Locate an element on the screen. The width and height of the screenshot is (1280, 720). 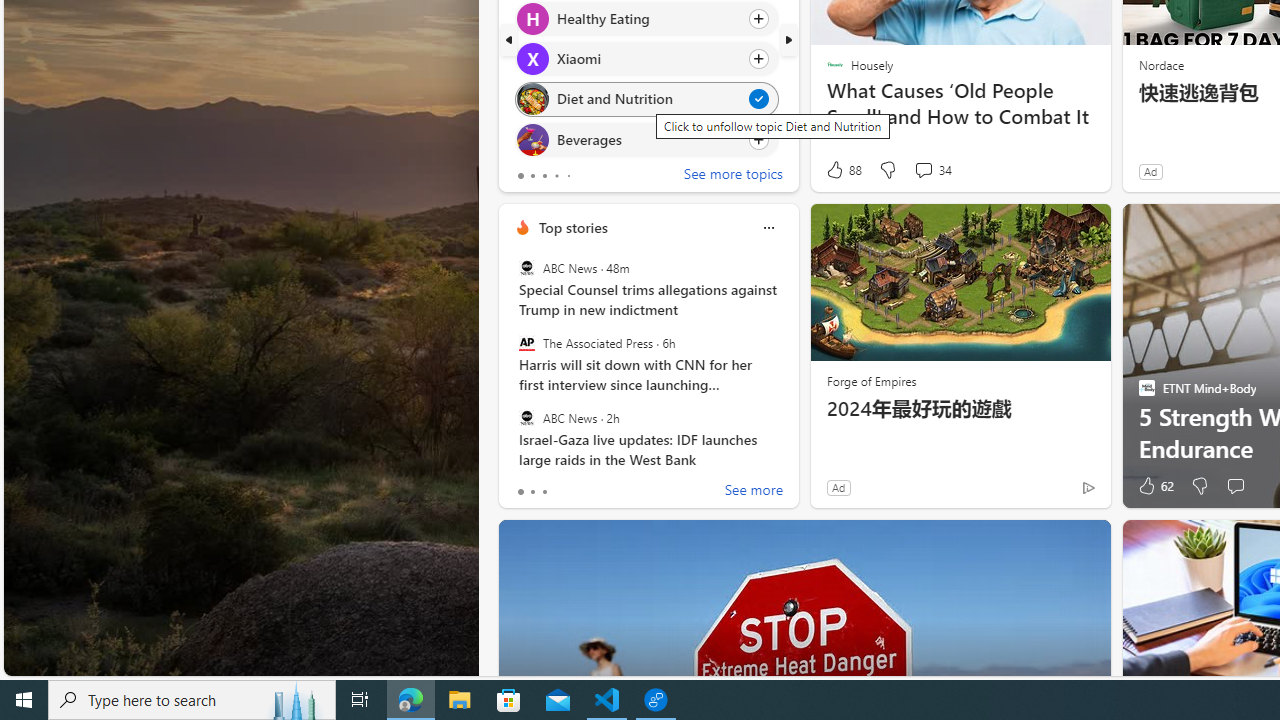
Top stories is located at coordinates (572, 227).